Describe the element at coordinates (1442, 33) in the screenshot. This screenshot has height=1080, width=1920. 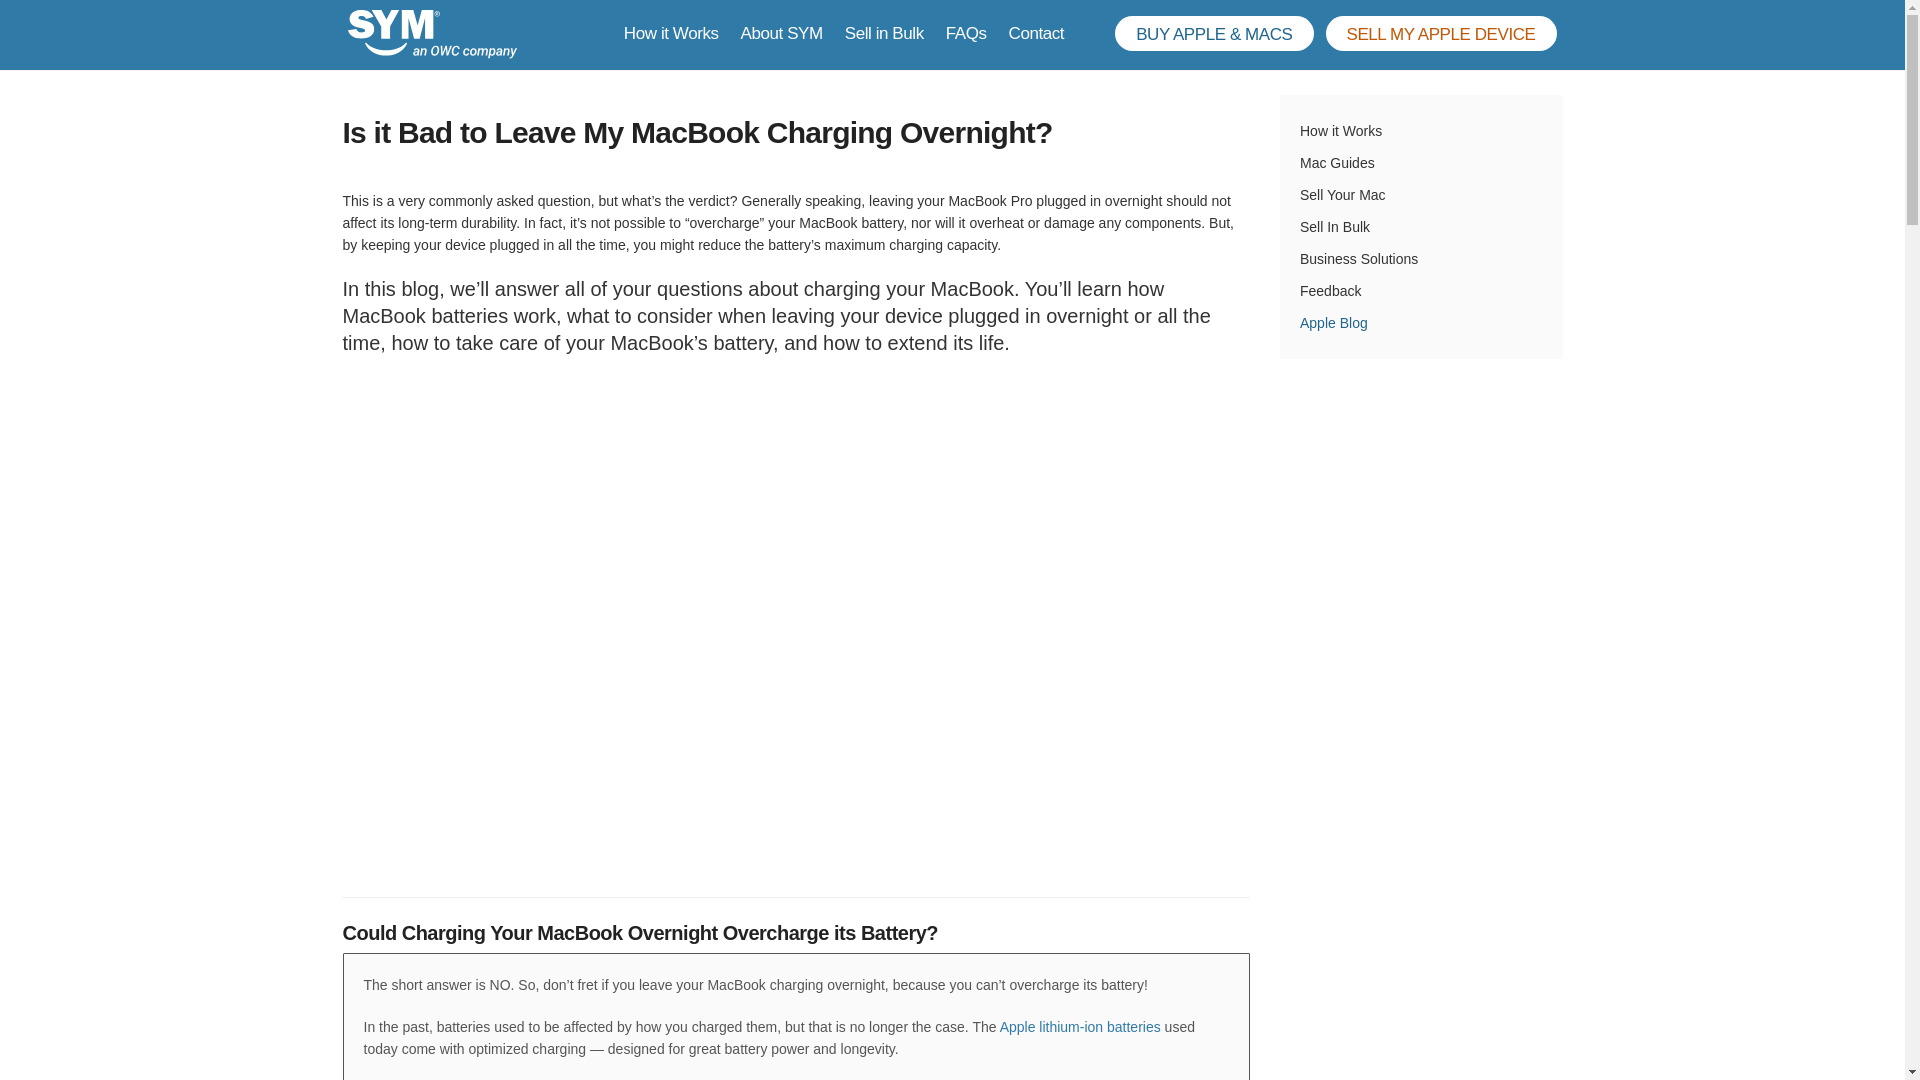
I see `SELL MY APPLE DEVICE` at that location.